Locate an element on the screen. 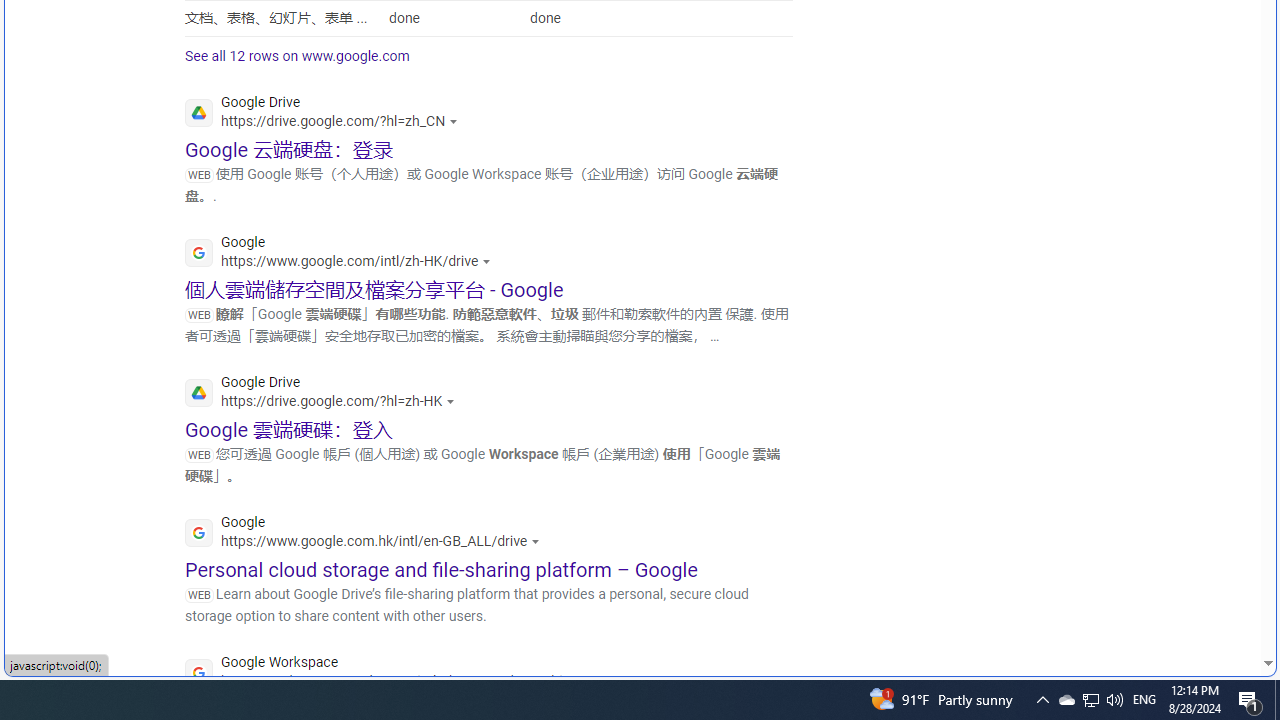 The width and height of the screenshot is (1280, 720). Global web icon is located at coordinates (198, 673).